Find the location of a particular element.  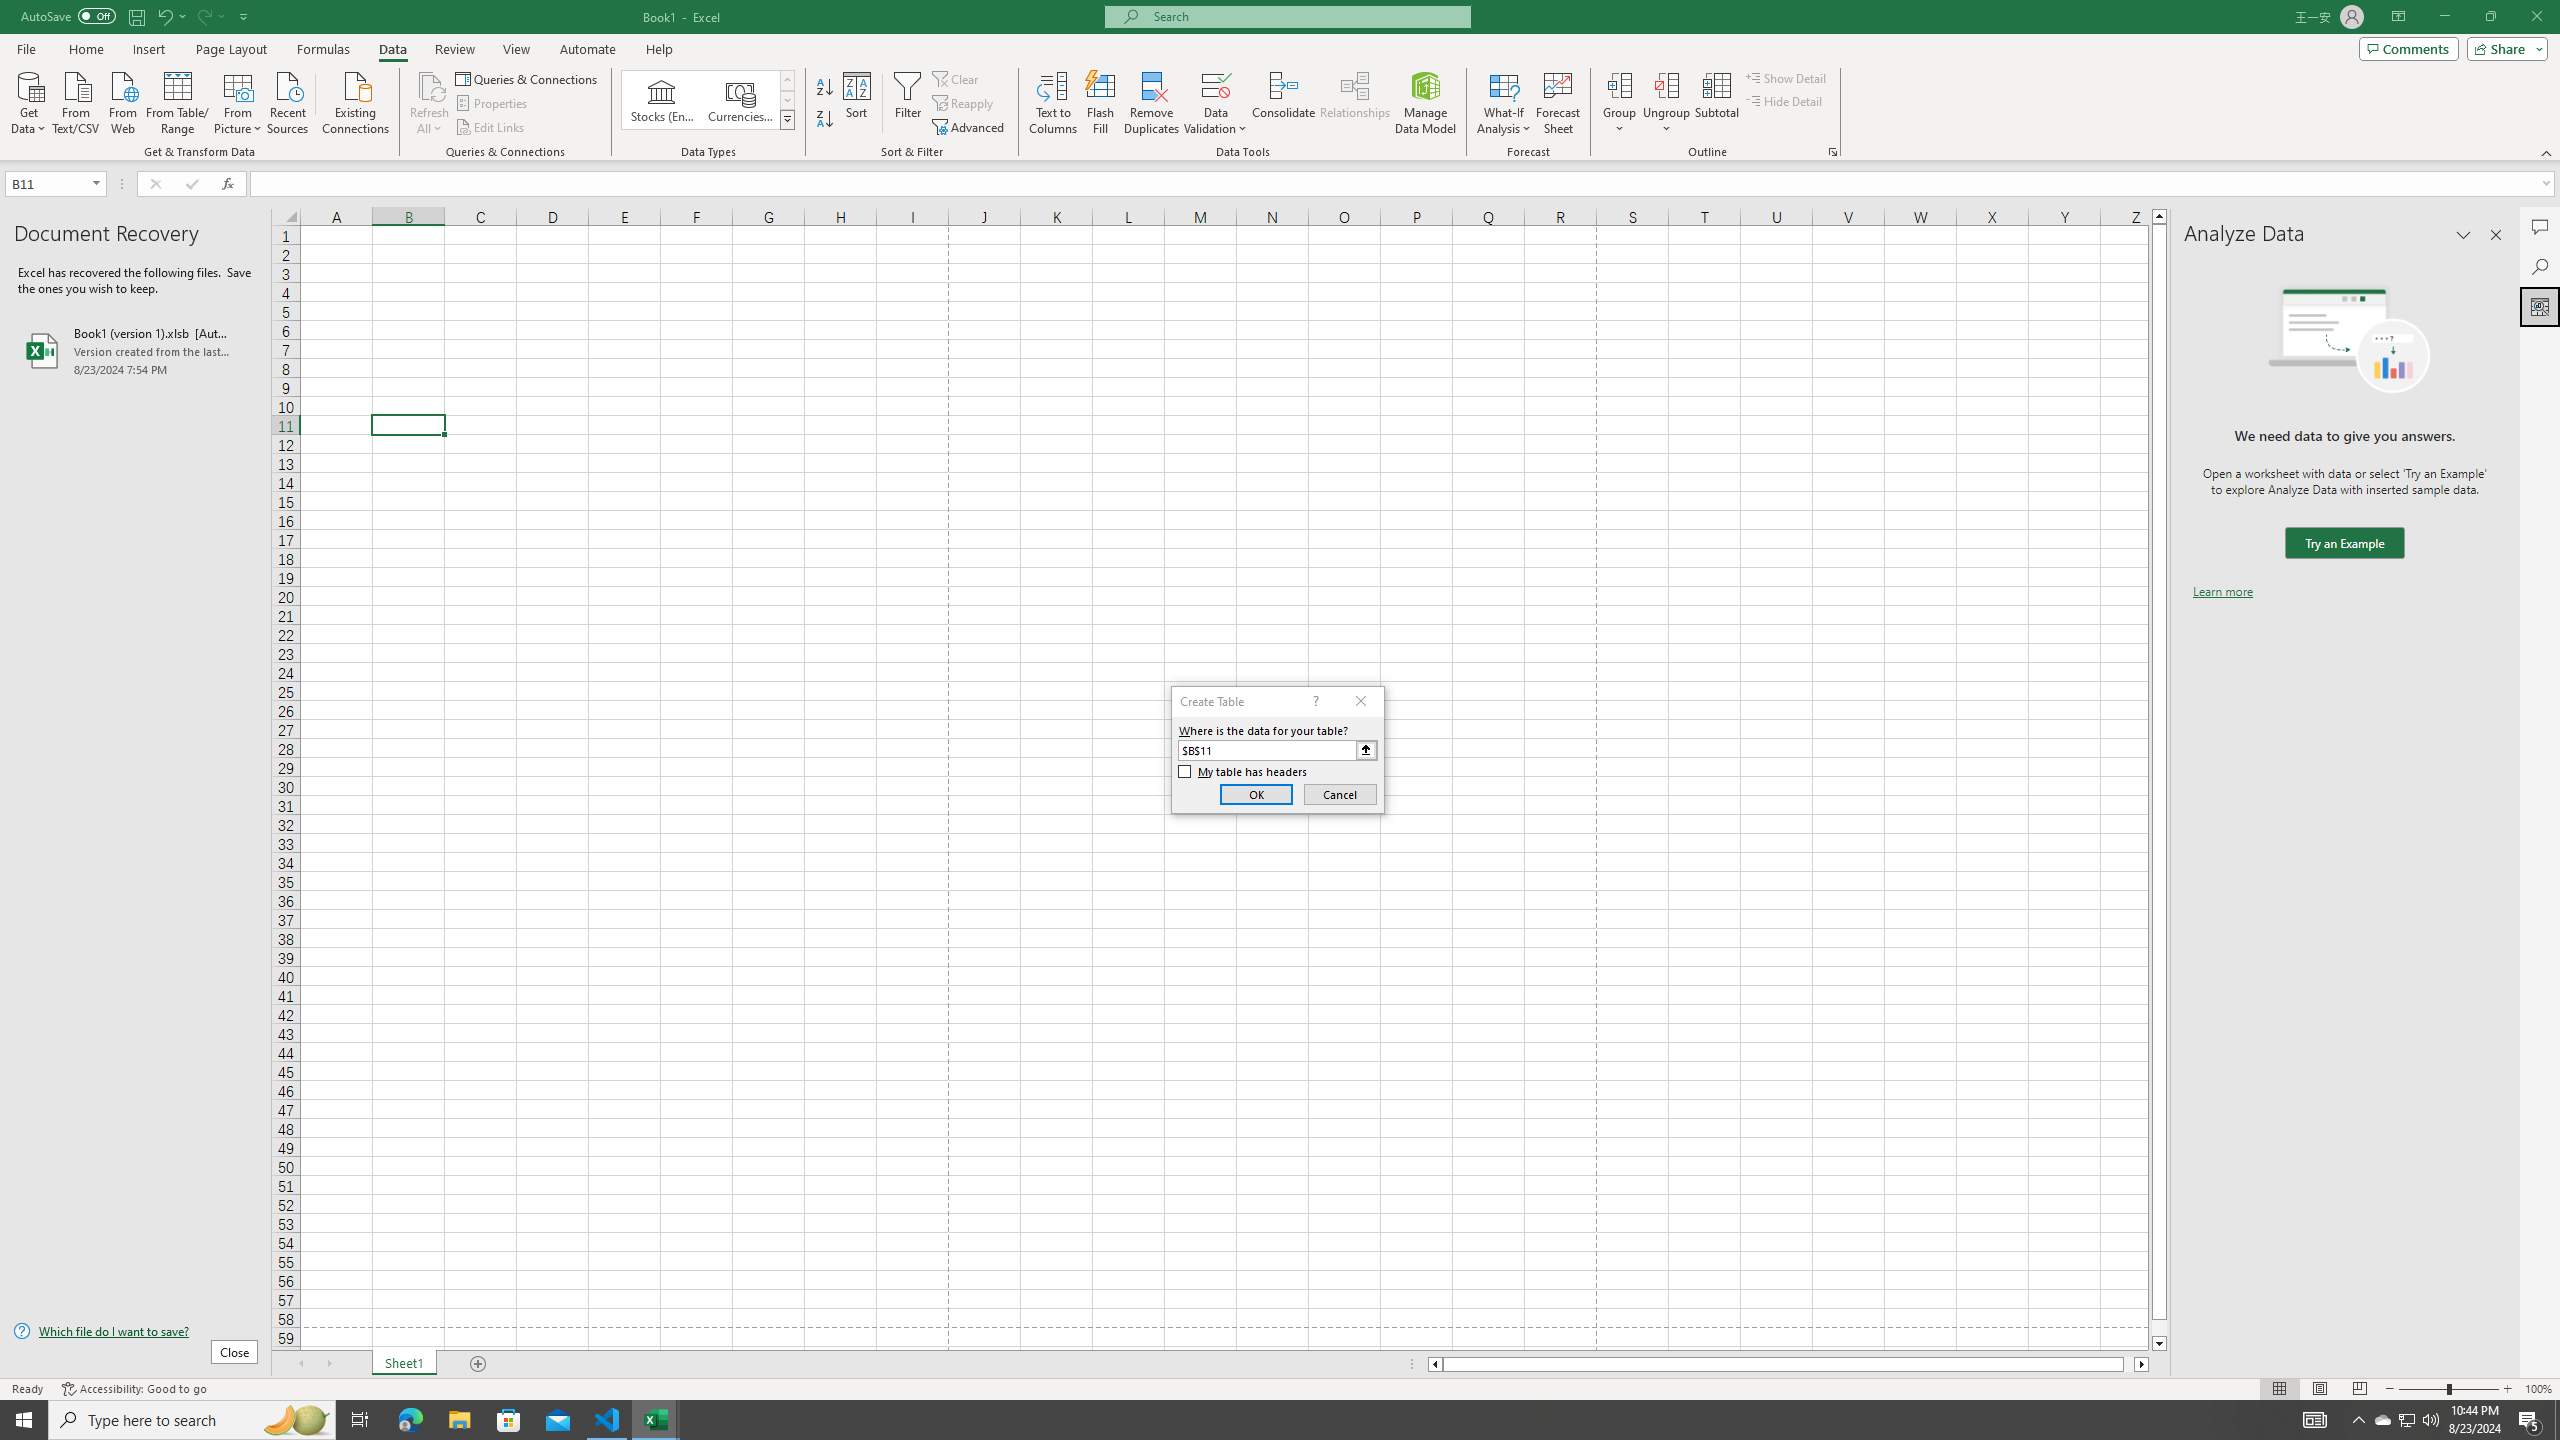

Zoom is located at coordinates (2448, 1389).